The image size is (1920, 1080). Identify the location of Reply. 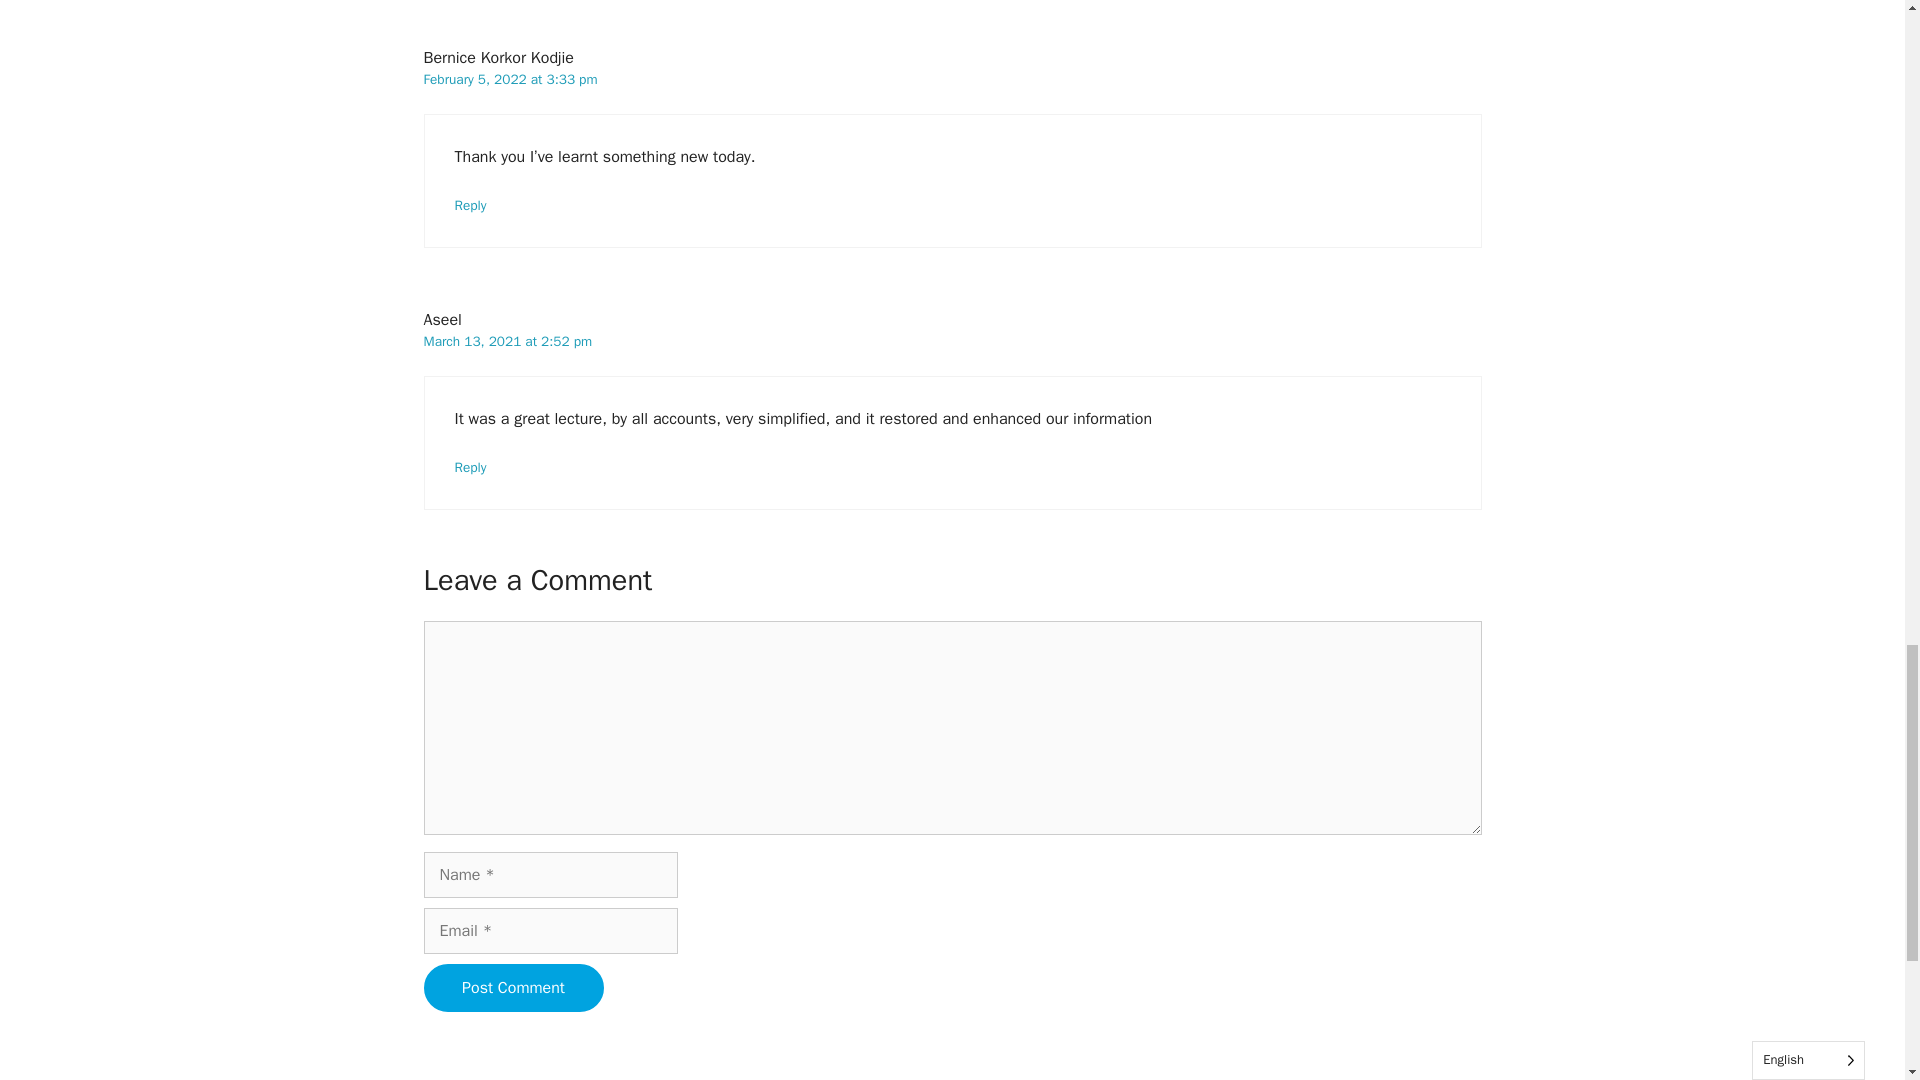
(469, 468).